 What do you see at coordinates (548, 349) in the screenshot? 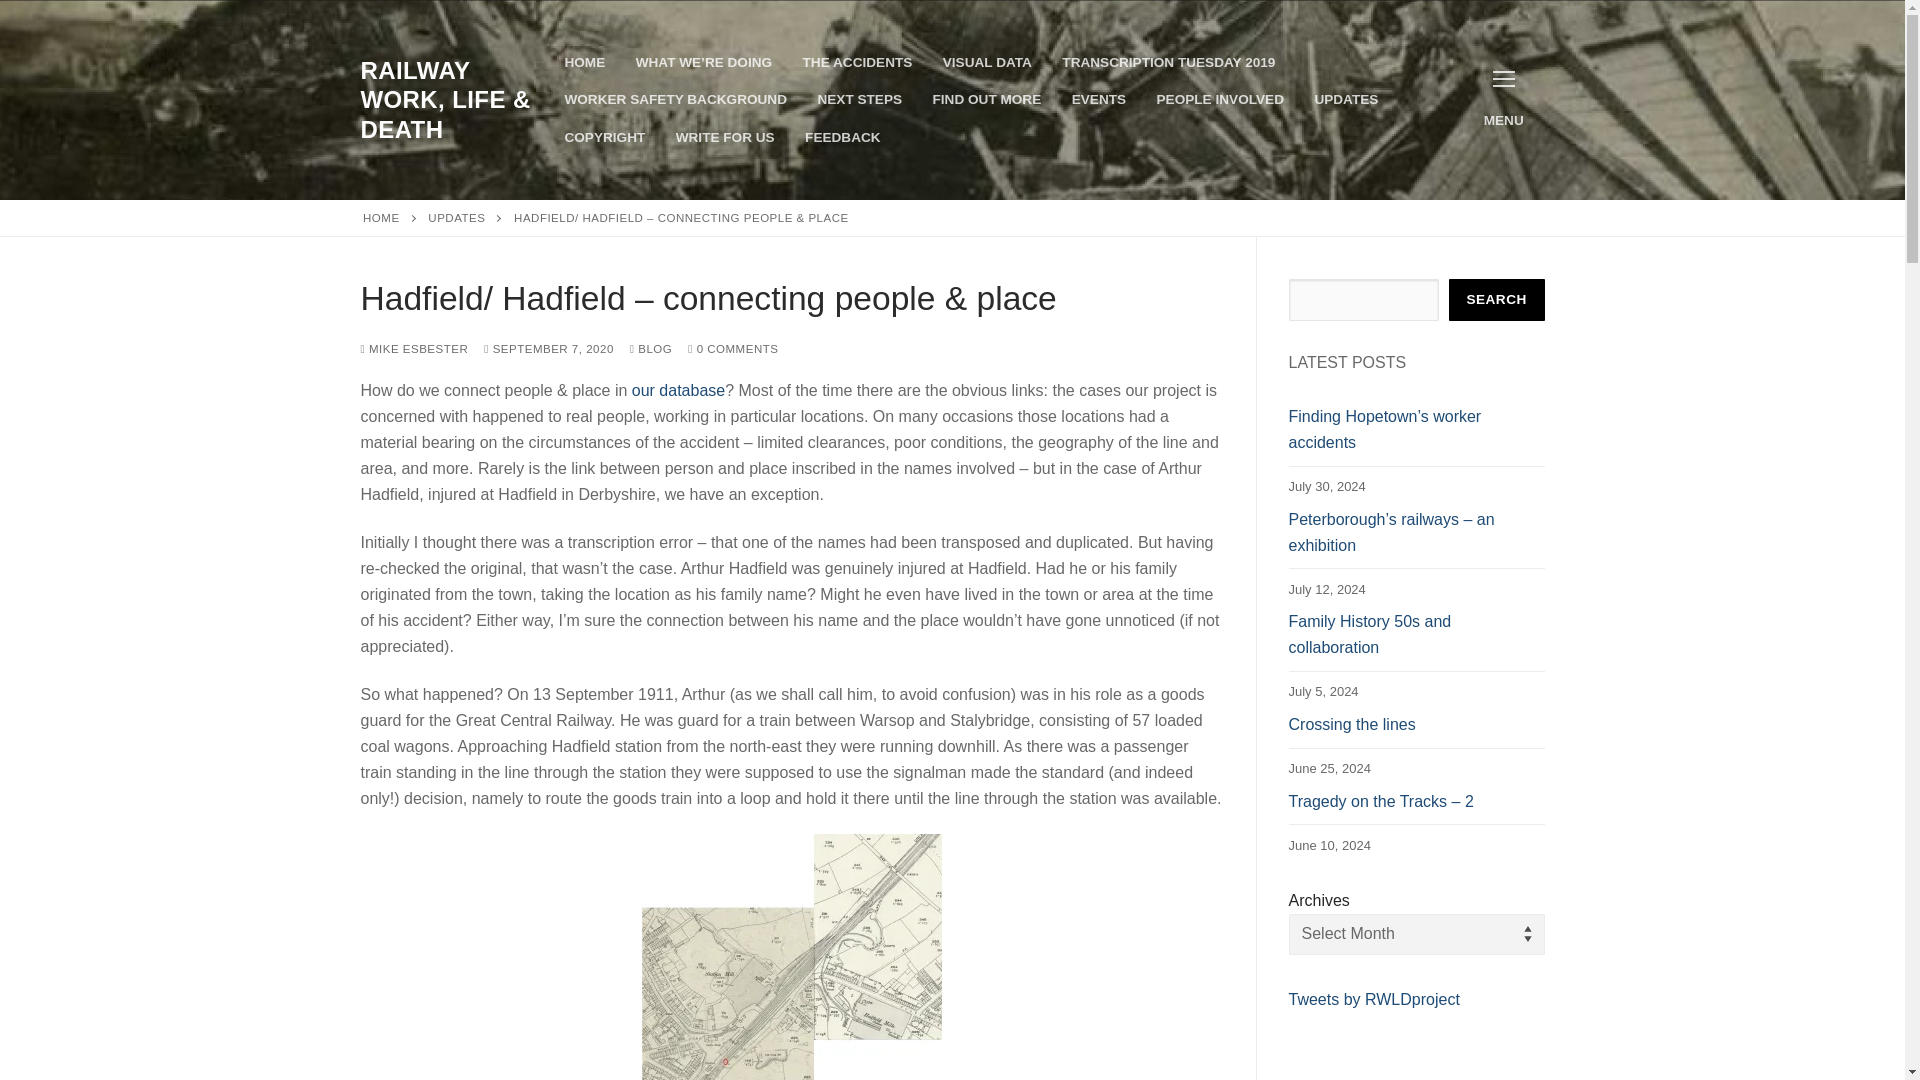
I see `SEPTEMBER 7, 2020` at bounding box center [548, 349].